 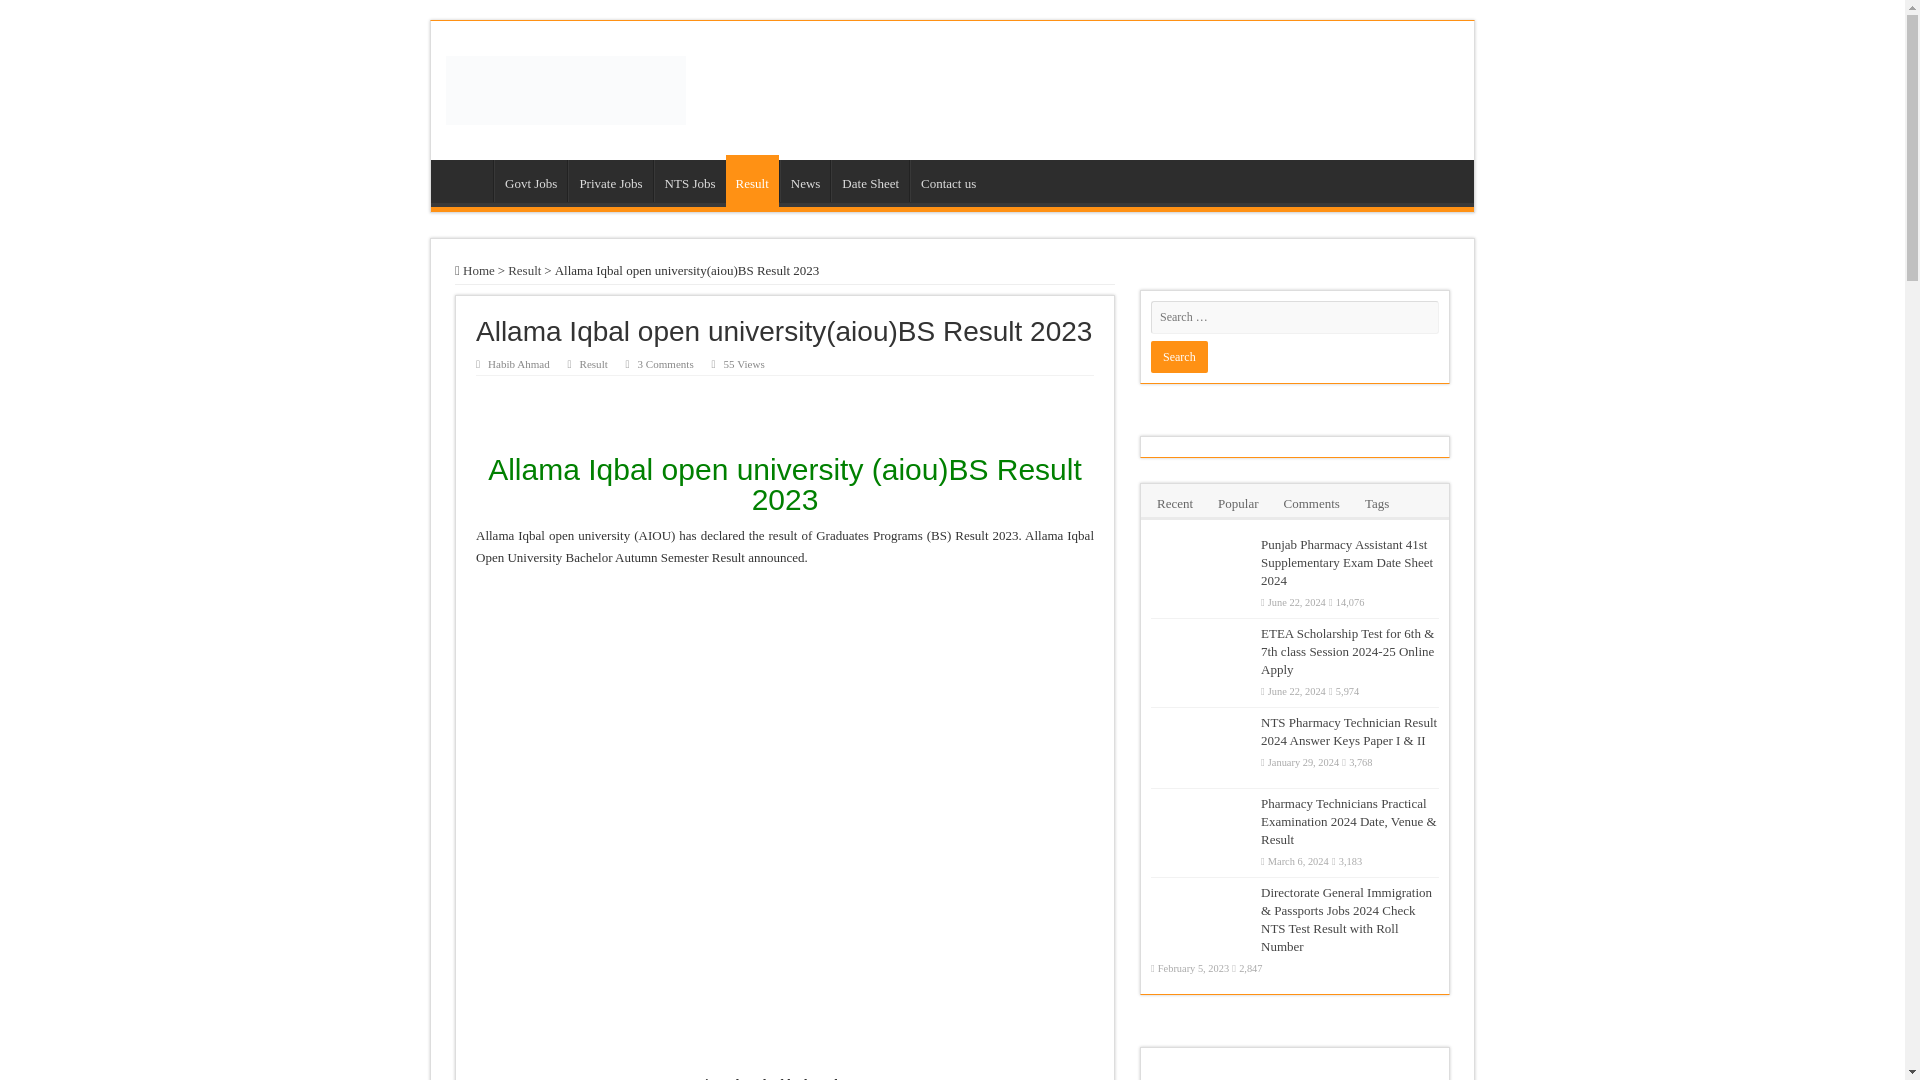 What do you see at coordinates (530, 180) in the screenshot?
I see `Govt Jobs` at bounding box center [530, 180].